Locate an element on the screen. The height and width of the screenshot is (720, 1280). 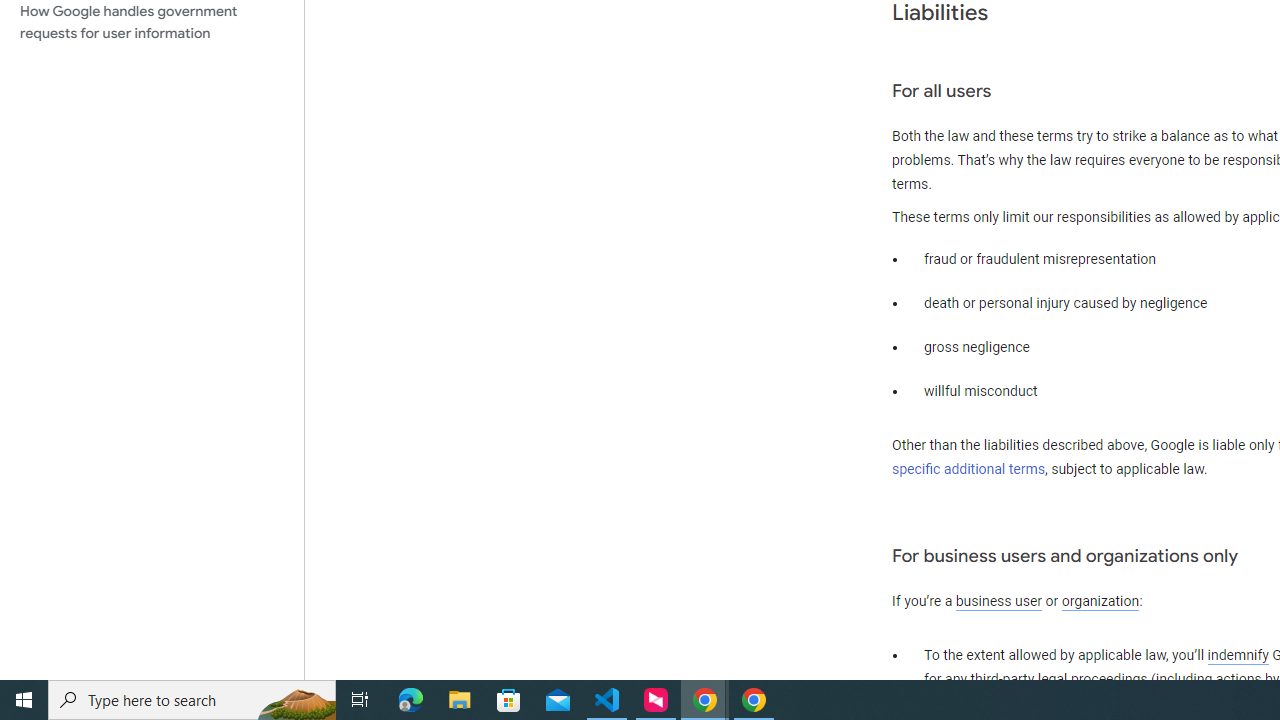
business user is located at coordinates (998, 602).